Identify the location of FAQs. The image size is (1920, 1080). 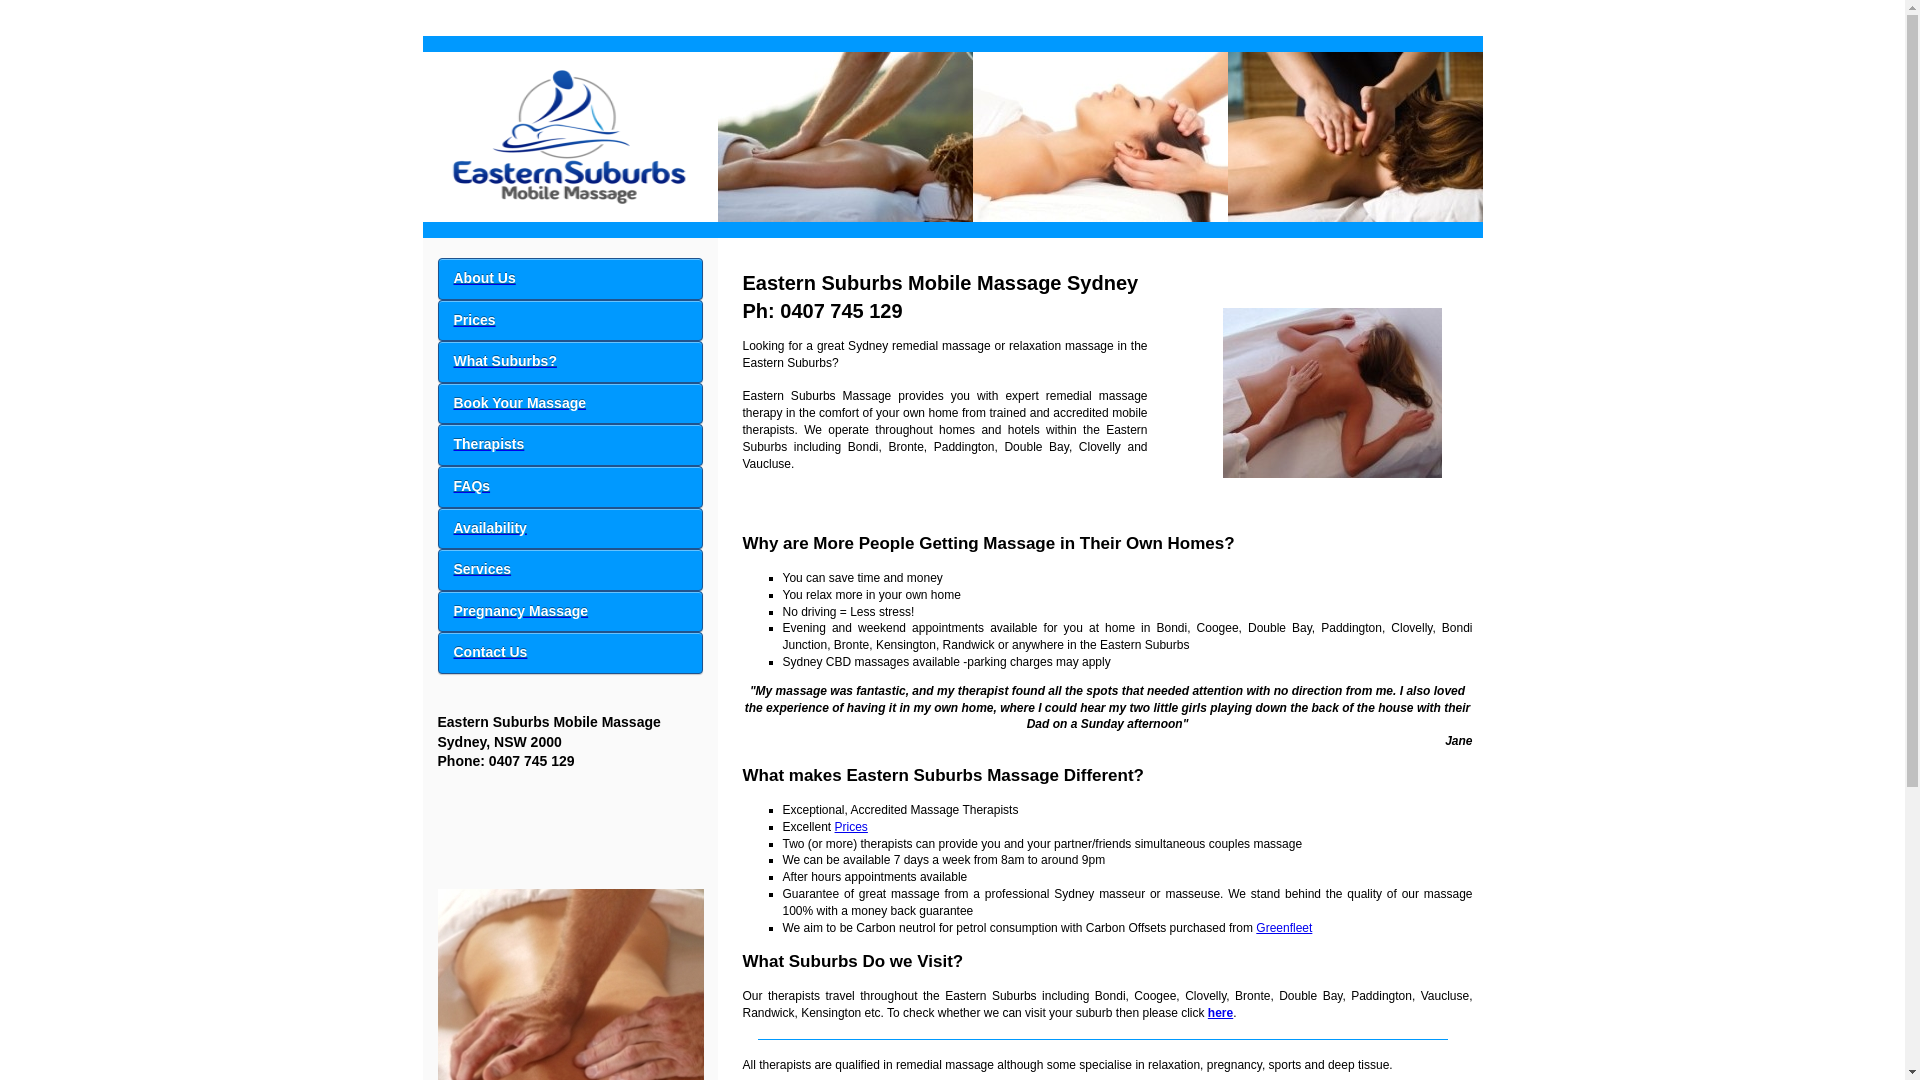
(570, 487).